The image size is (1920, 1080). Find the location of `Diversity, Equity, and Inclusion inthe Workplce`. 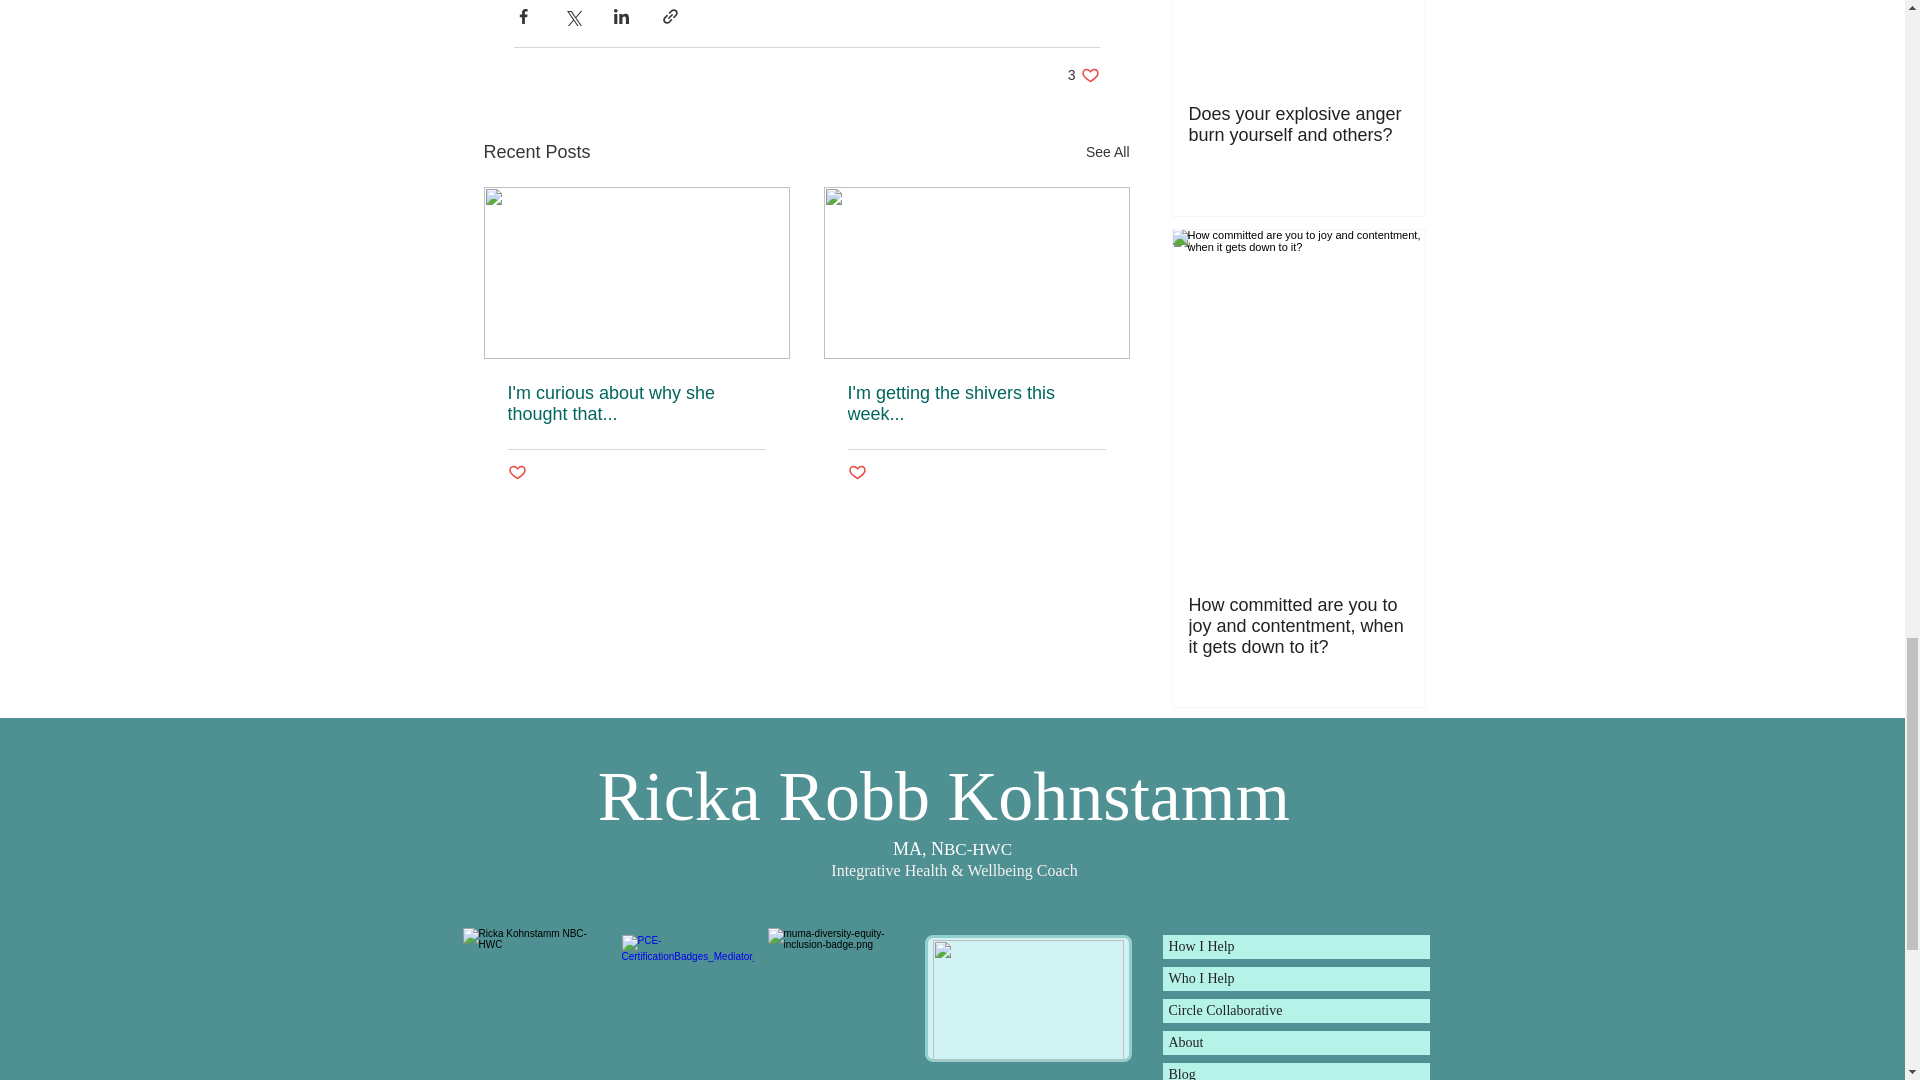

Diversity, Equity, and Inclusion inthe Workplce is located at coordinates (1298, 124).